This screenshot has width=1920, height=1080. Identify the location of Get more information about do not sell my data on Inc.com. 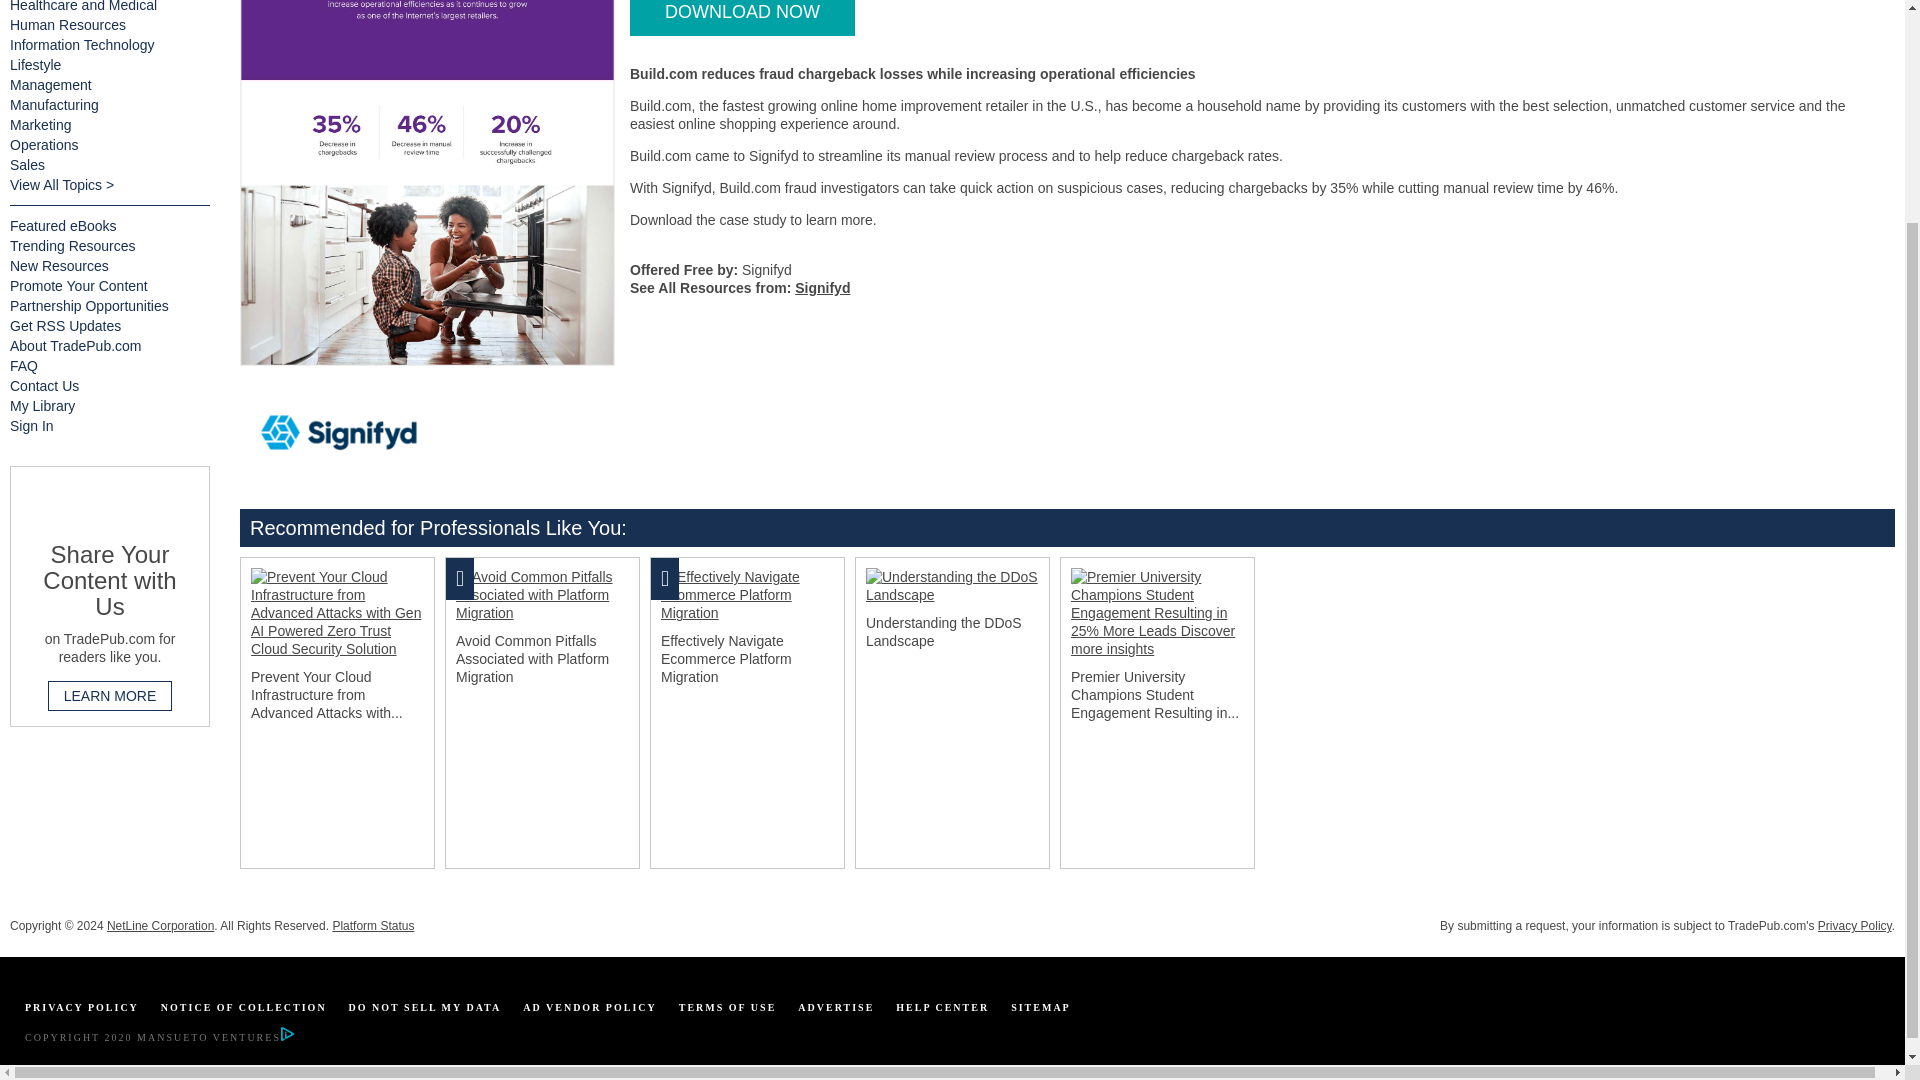
(425, 1008).